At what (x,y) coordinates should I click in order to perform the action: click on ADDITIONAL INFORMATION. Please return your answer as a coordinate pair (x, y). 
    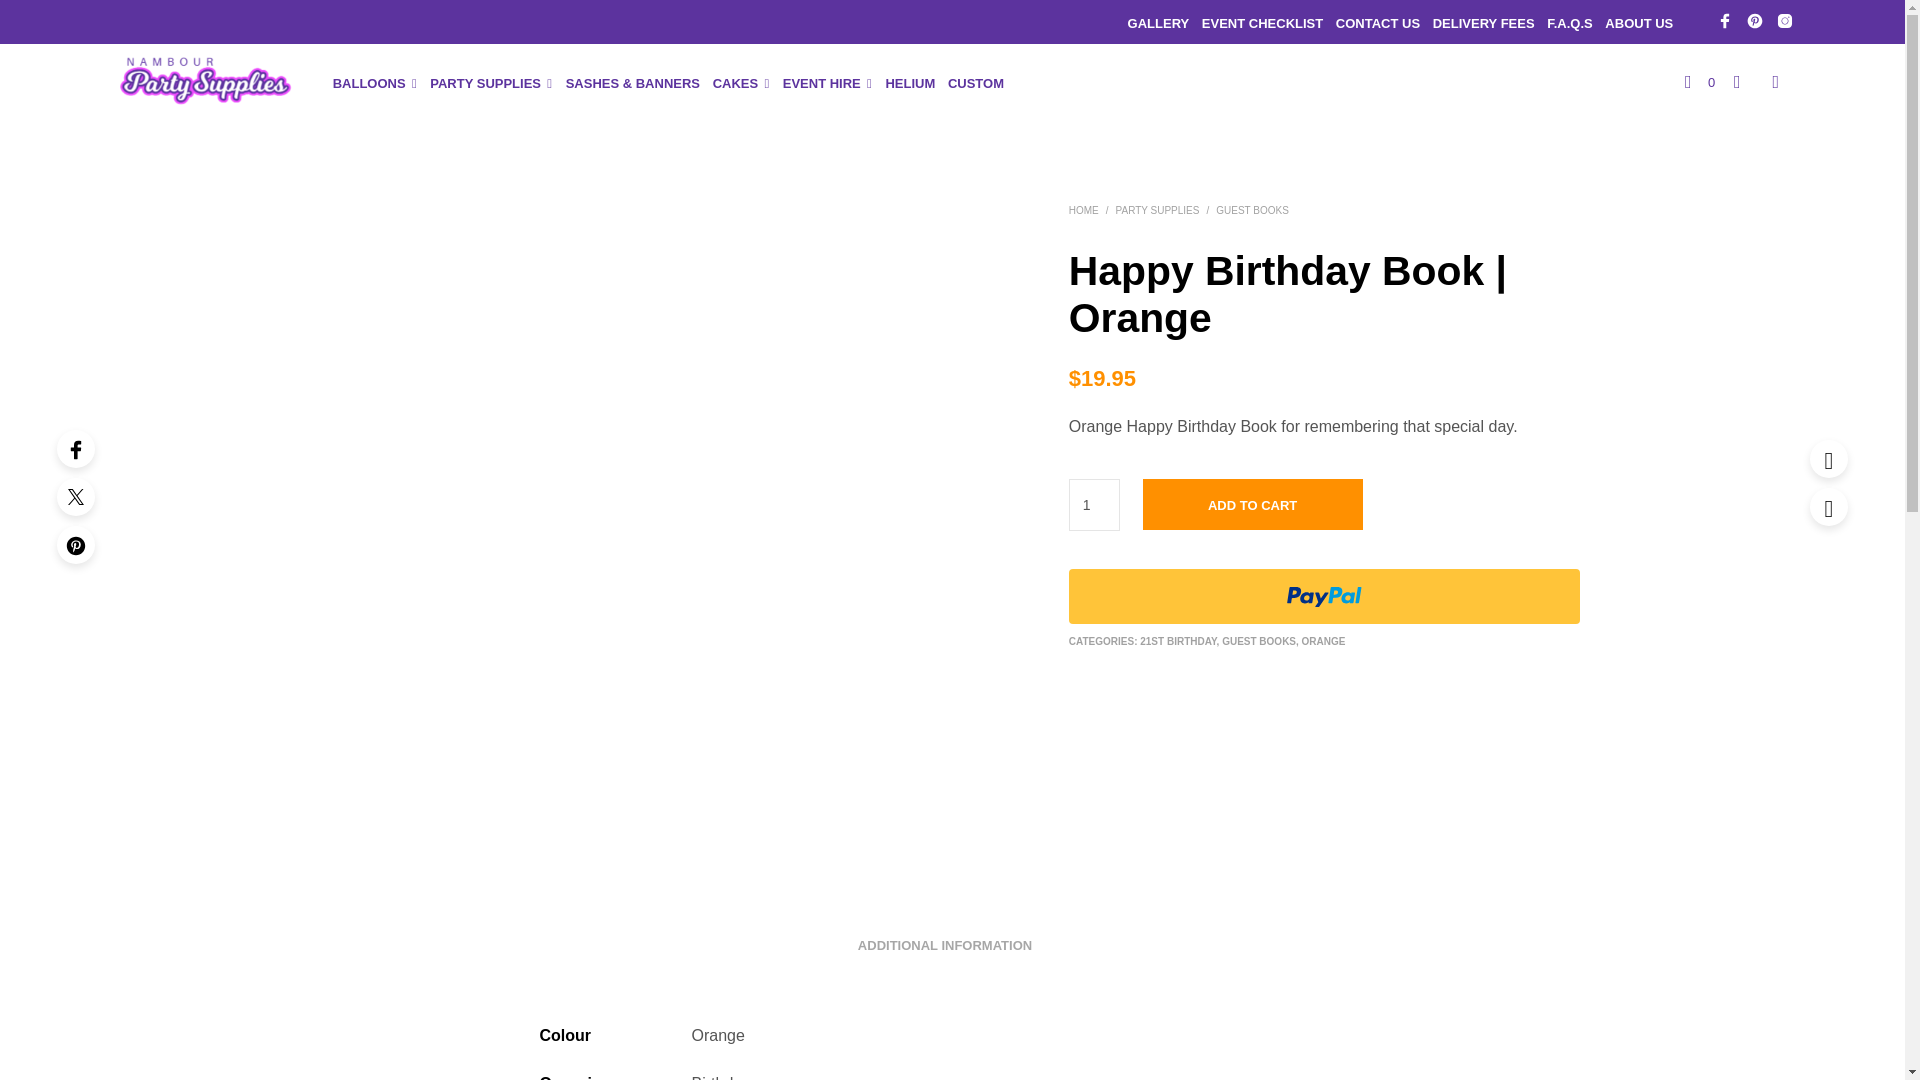
    Looking at the image, I should click on (945, 940).